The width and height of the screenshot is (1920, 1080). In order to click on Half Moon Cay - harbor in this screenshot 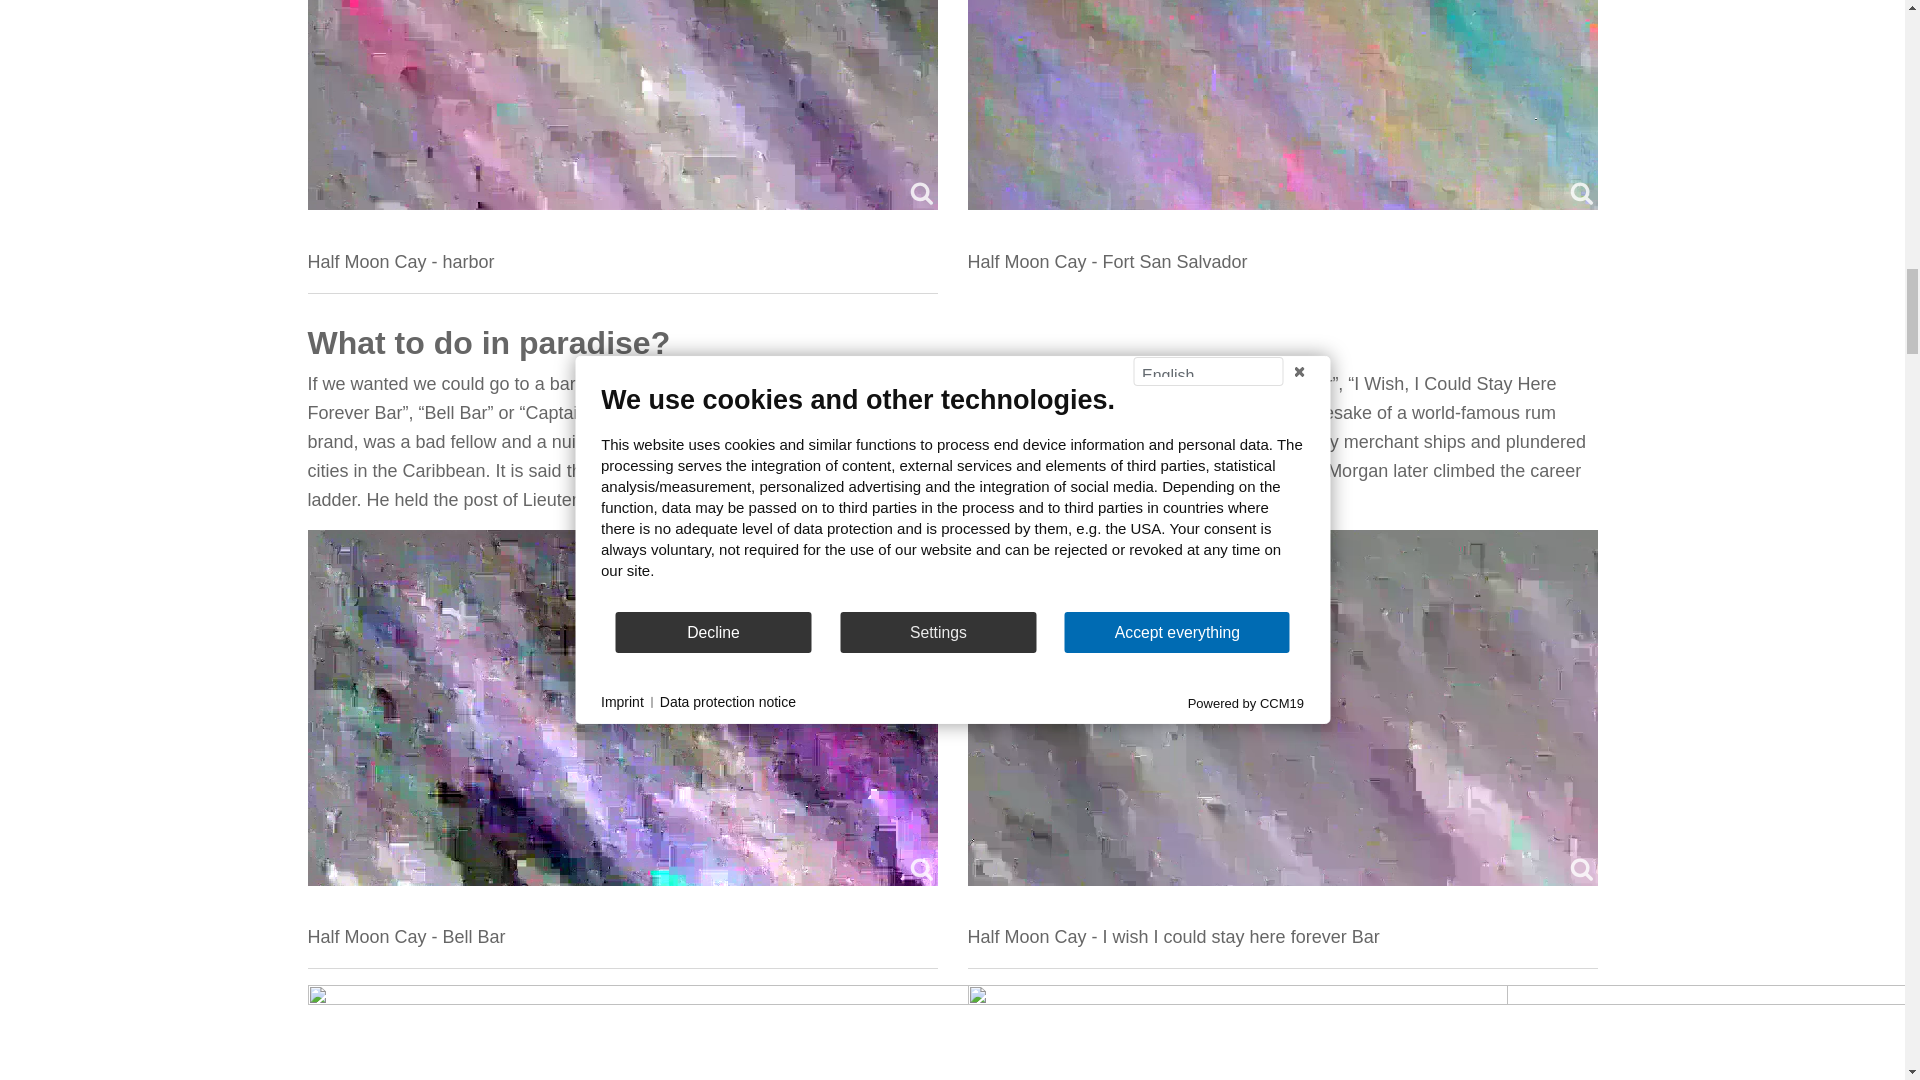, I will do `click(622, 104)`.